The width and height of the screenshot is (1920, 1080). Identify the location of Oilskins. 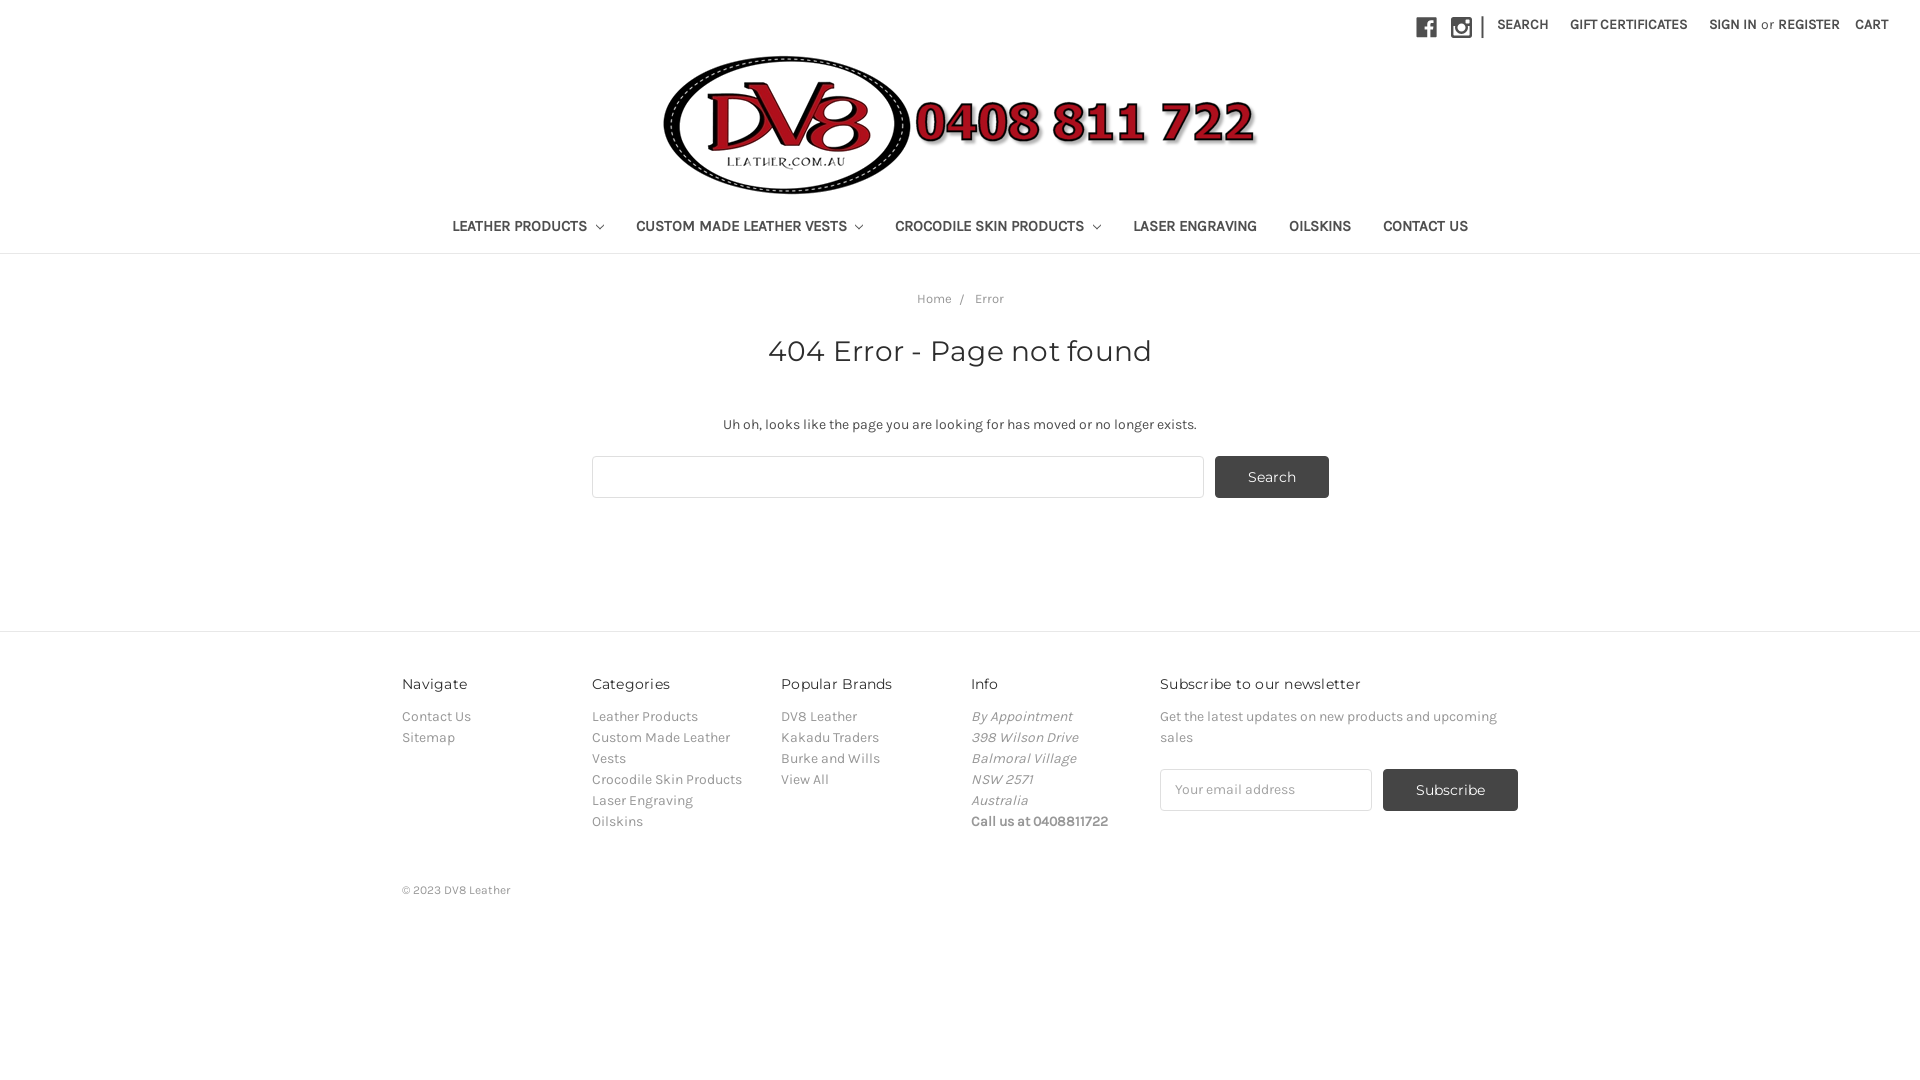
(618, 822).